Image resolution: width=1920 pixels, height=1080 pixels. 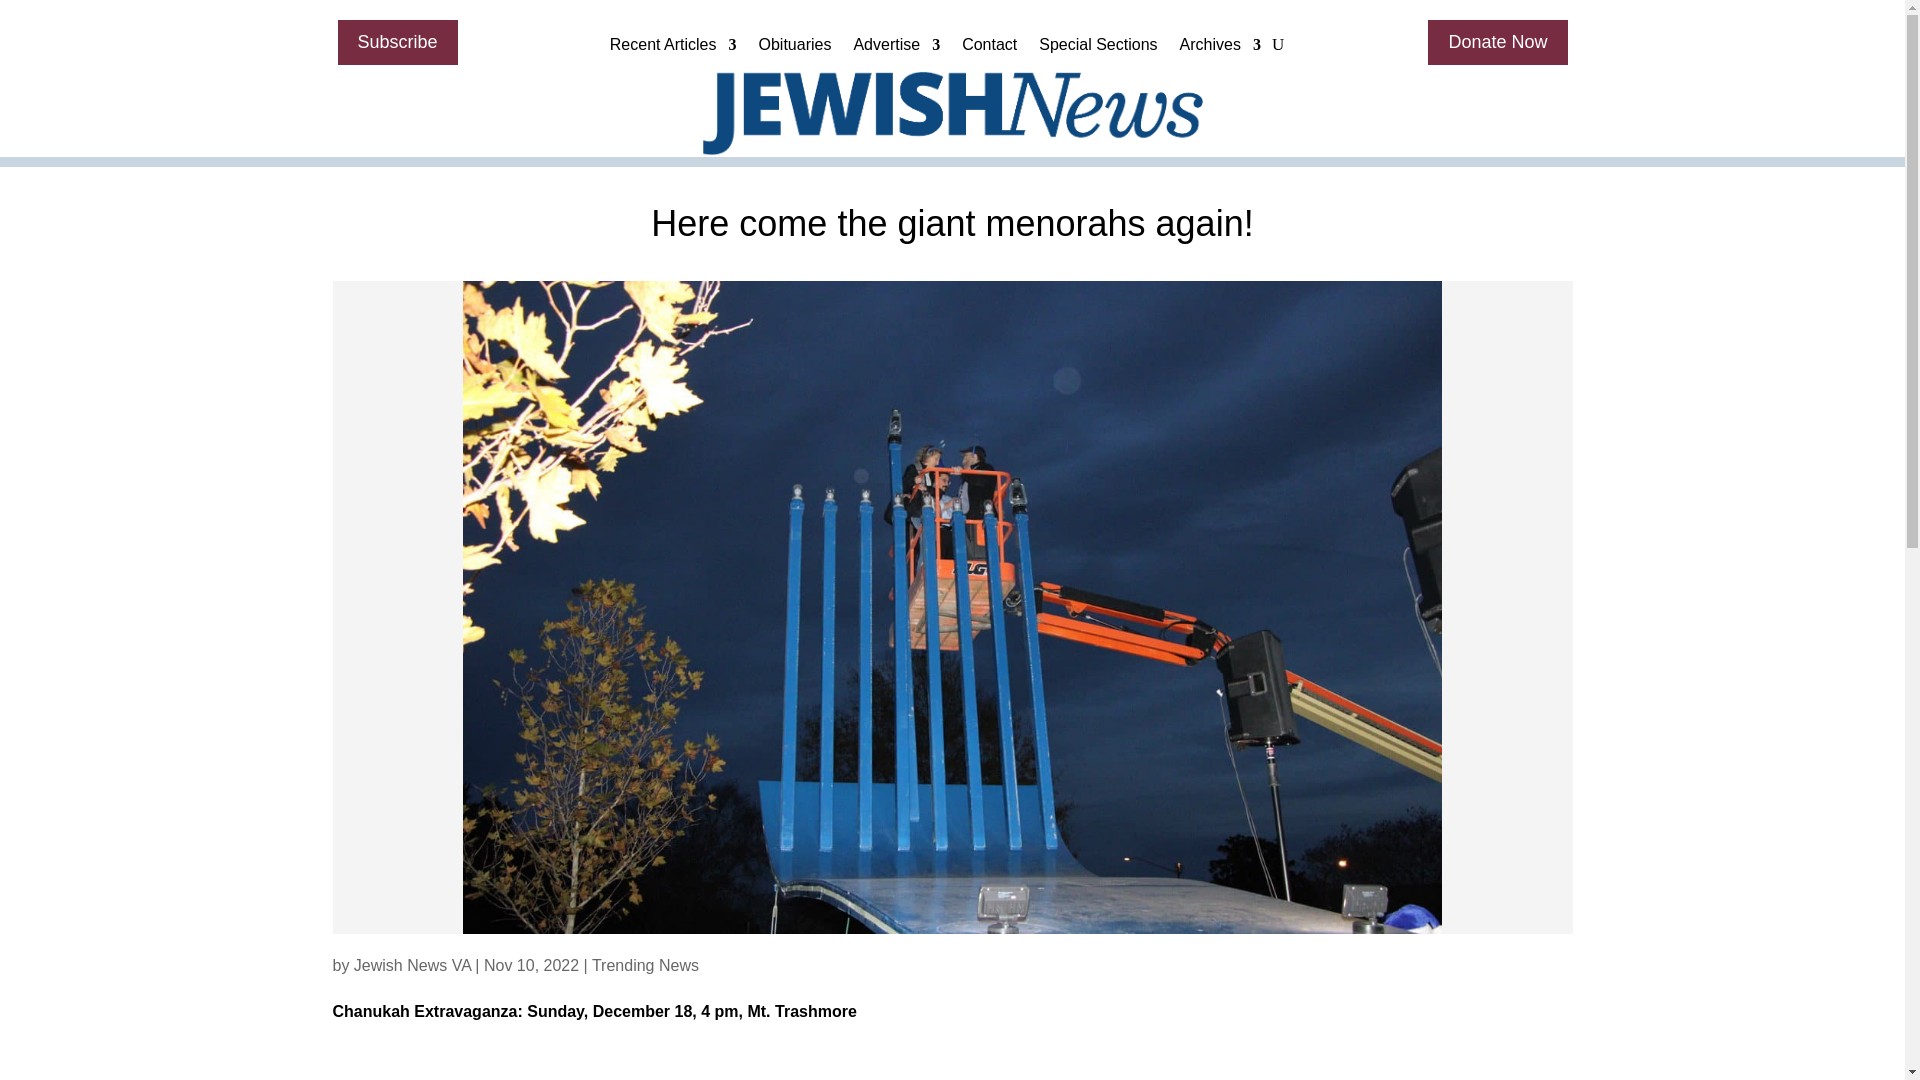 I want to click on Archives, so click(x=1220, y=49).